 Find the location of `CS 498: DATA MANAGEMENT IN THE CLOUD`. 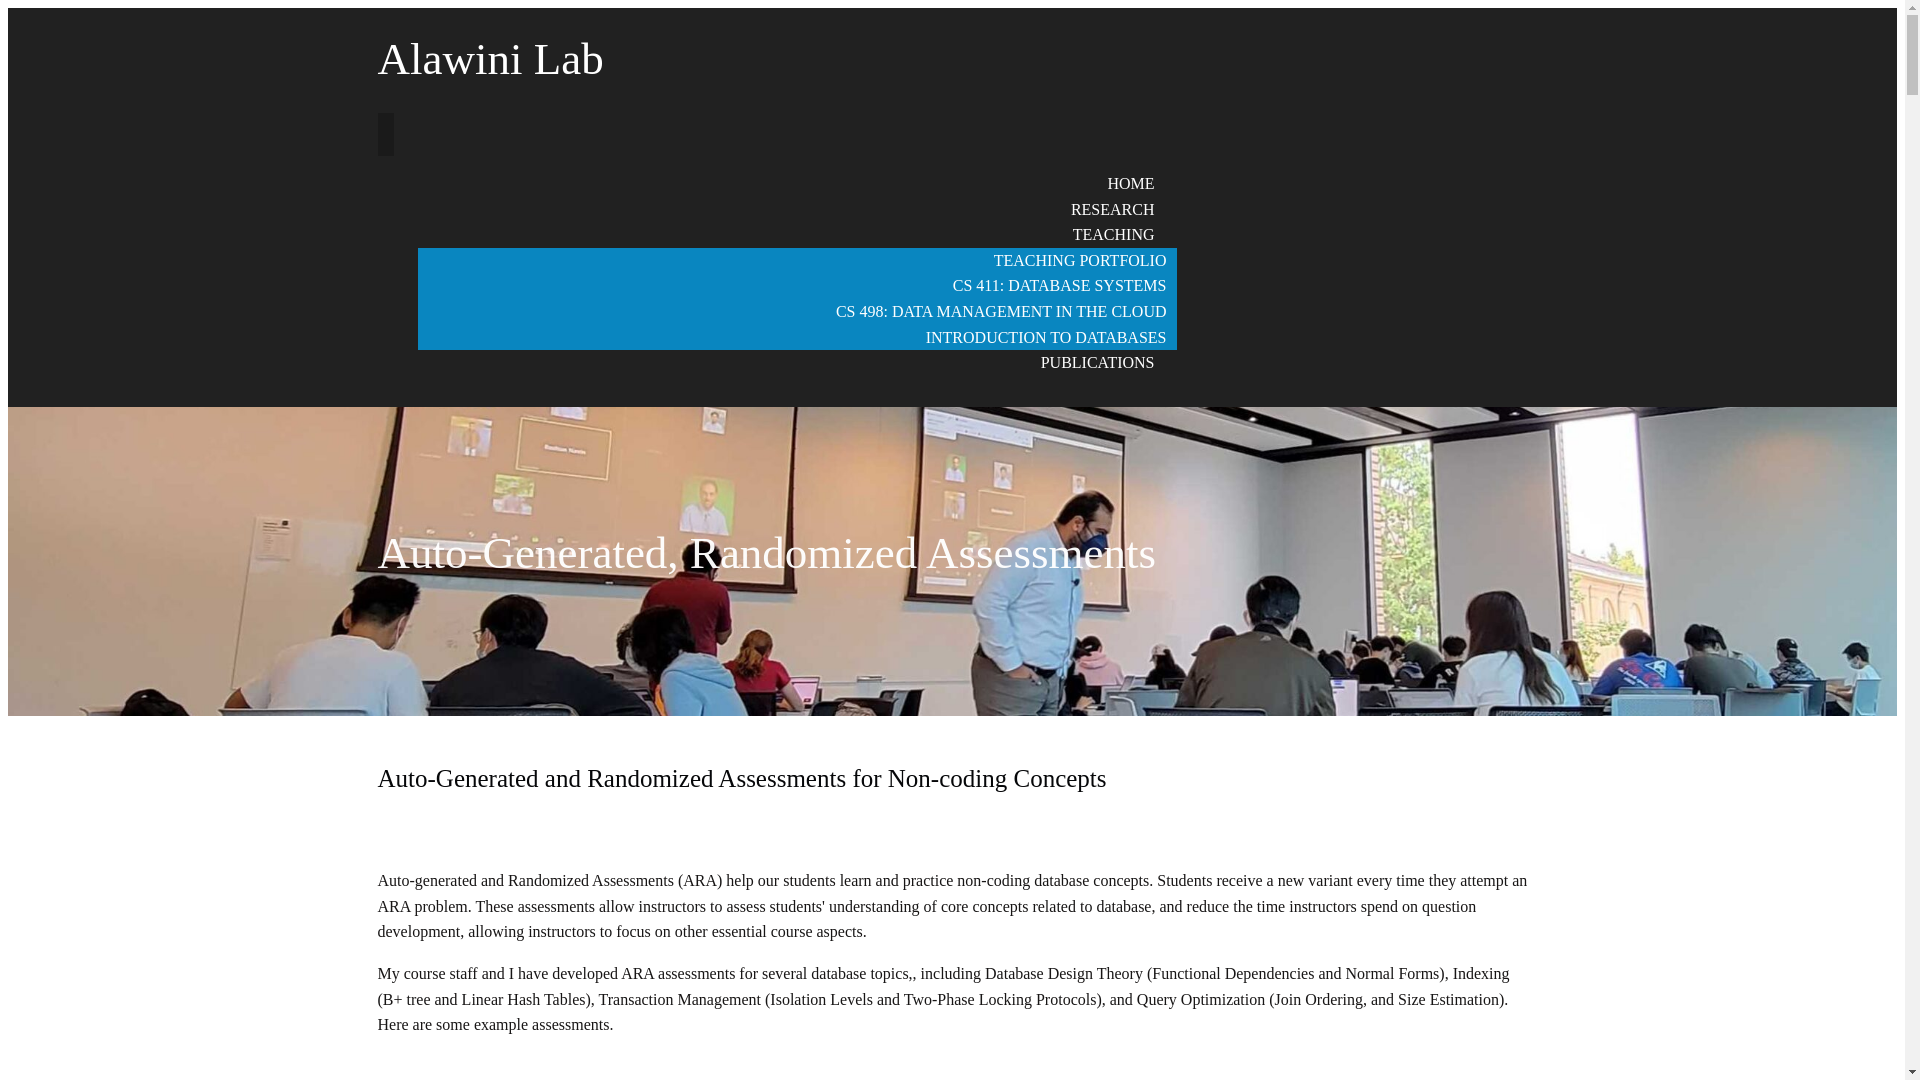

CS 498: DATA MANAGEMENT IN THE CLOUD is located at coordinates (1000, 311).